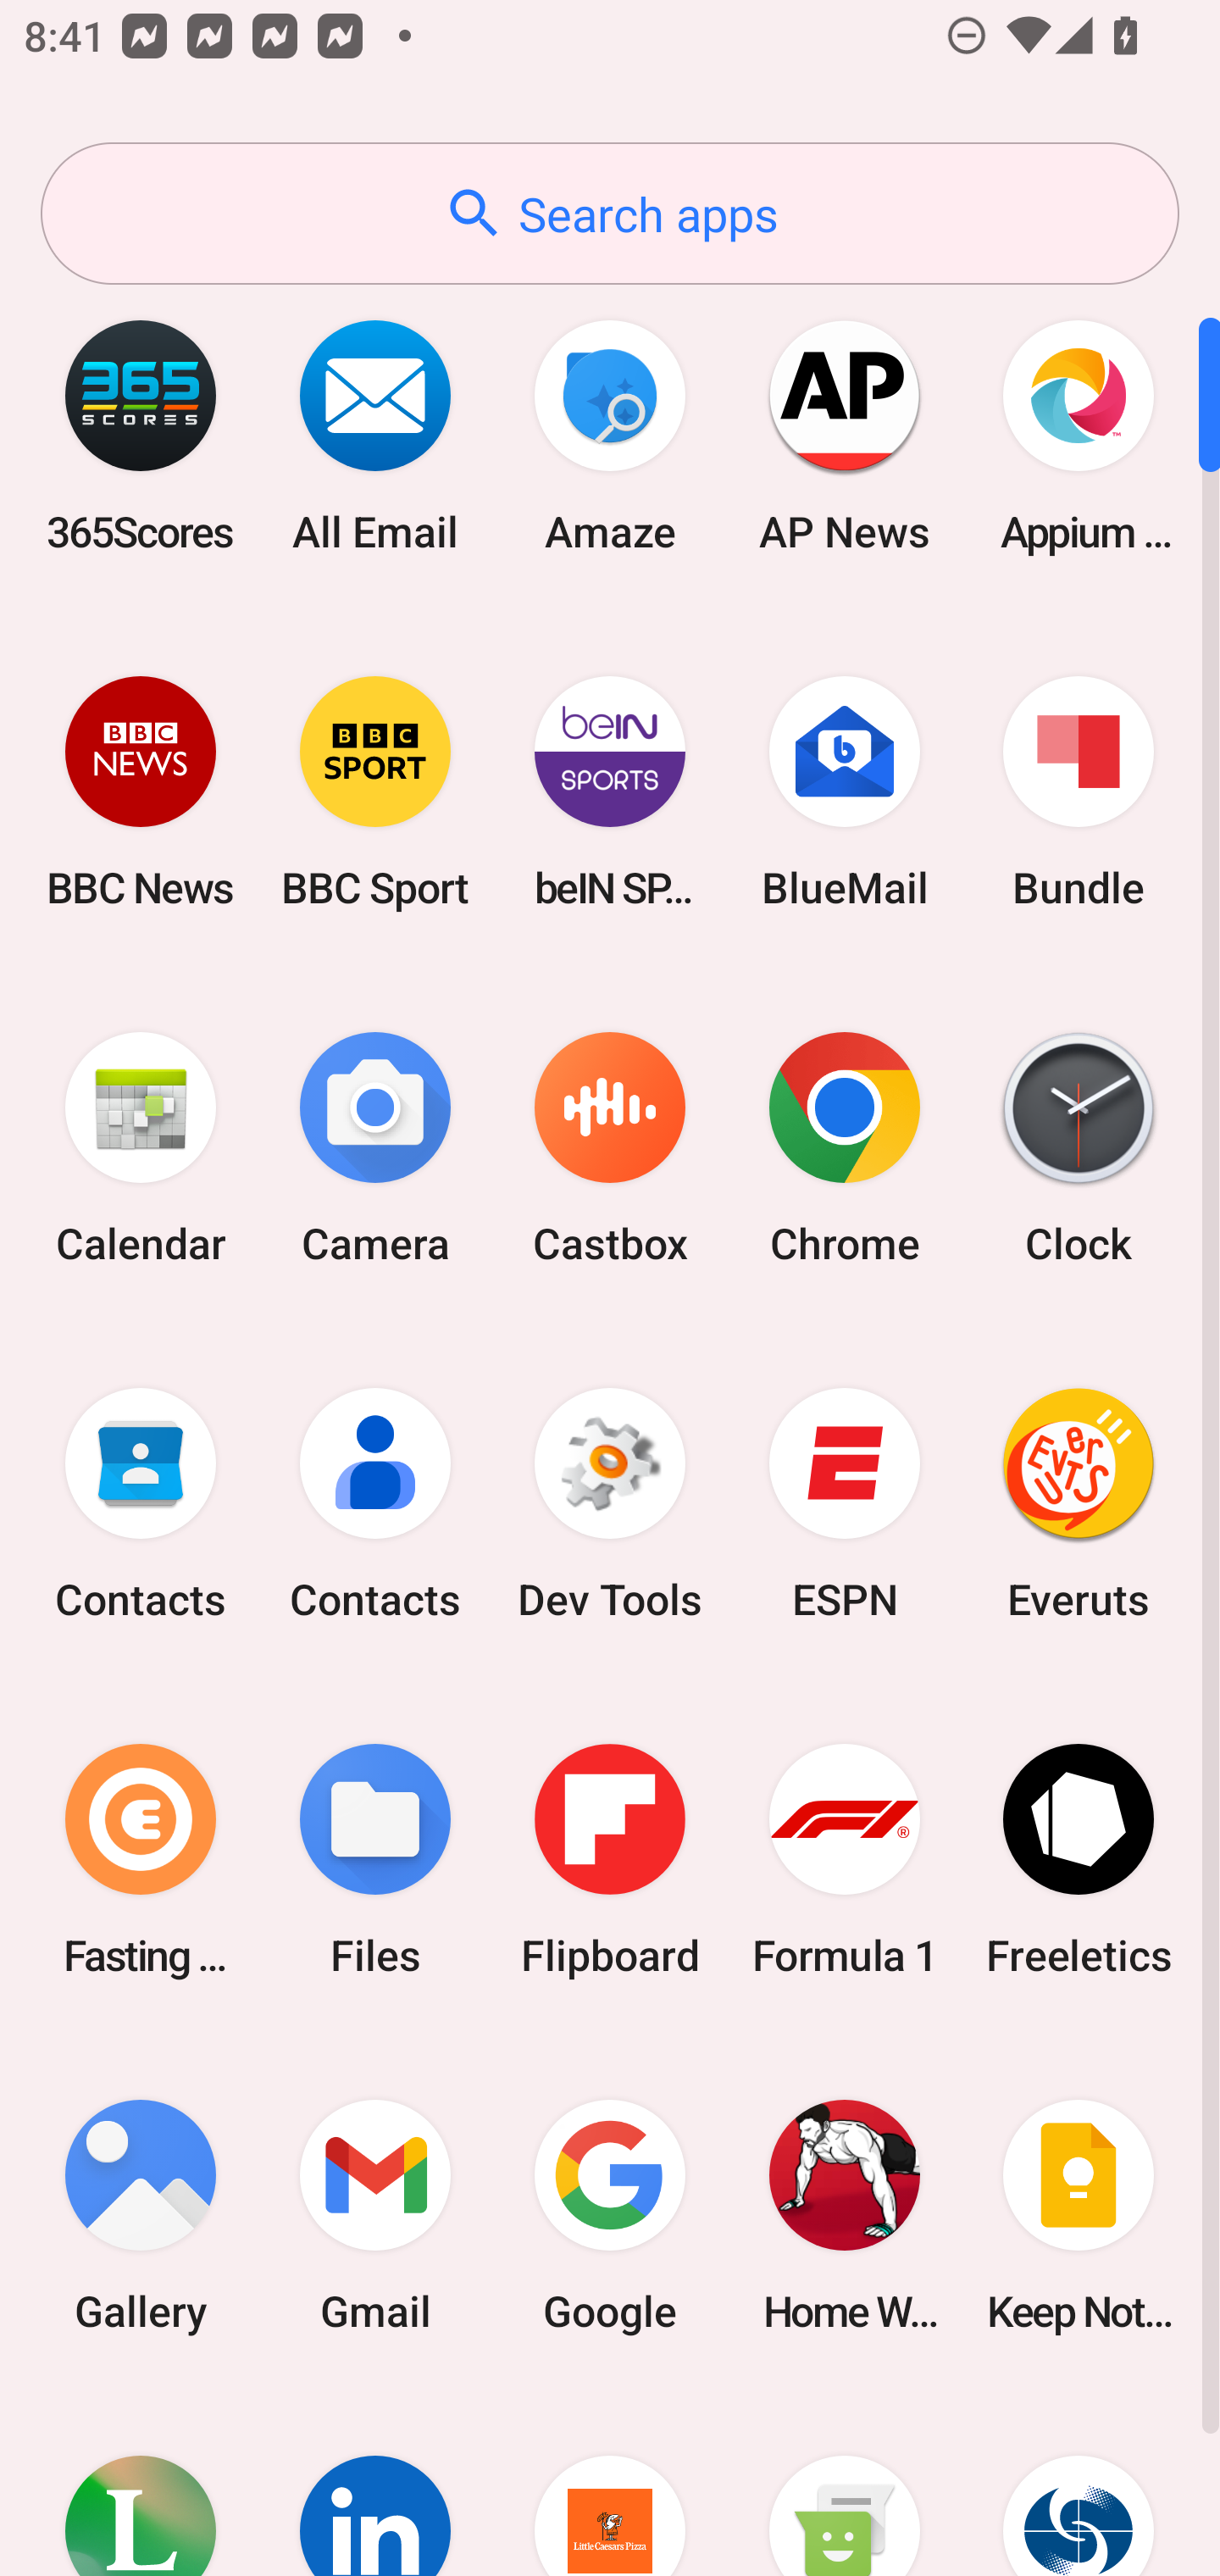 The image size is (1220, 2576). What do you see at coordinates (610, 2215) in the screenshot?
I see `Google` at bounding box center [610, 2215].